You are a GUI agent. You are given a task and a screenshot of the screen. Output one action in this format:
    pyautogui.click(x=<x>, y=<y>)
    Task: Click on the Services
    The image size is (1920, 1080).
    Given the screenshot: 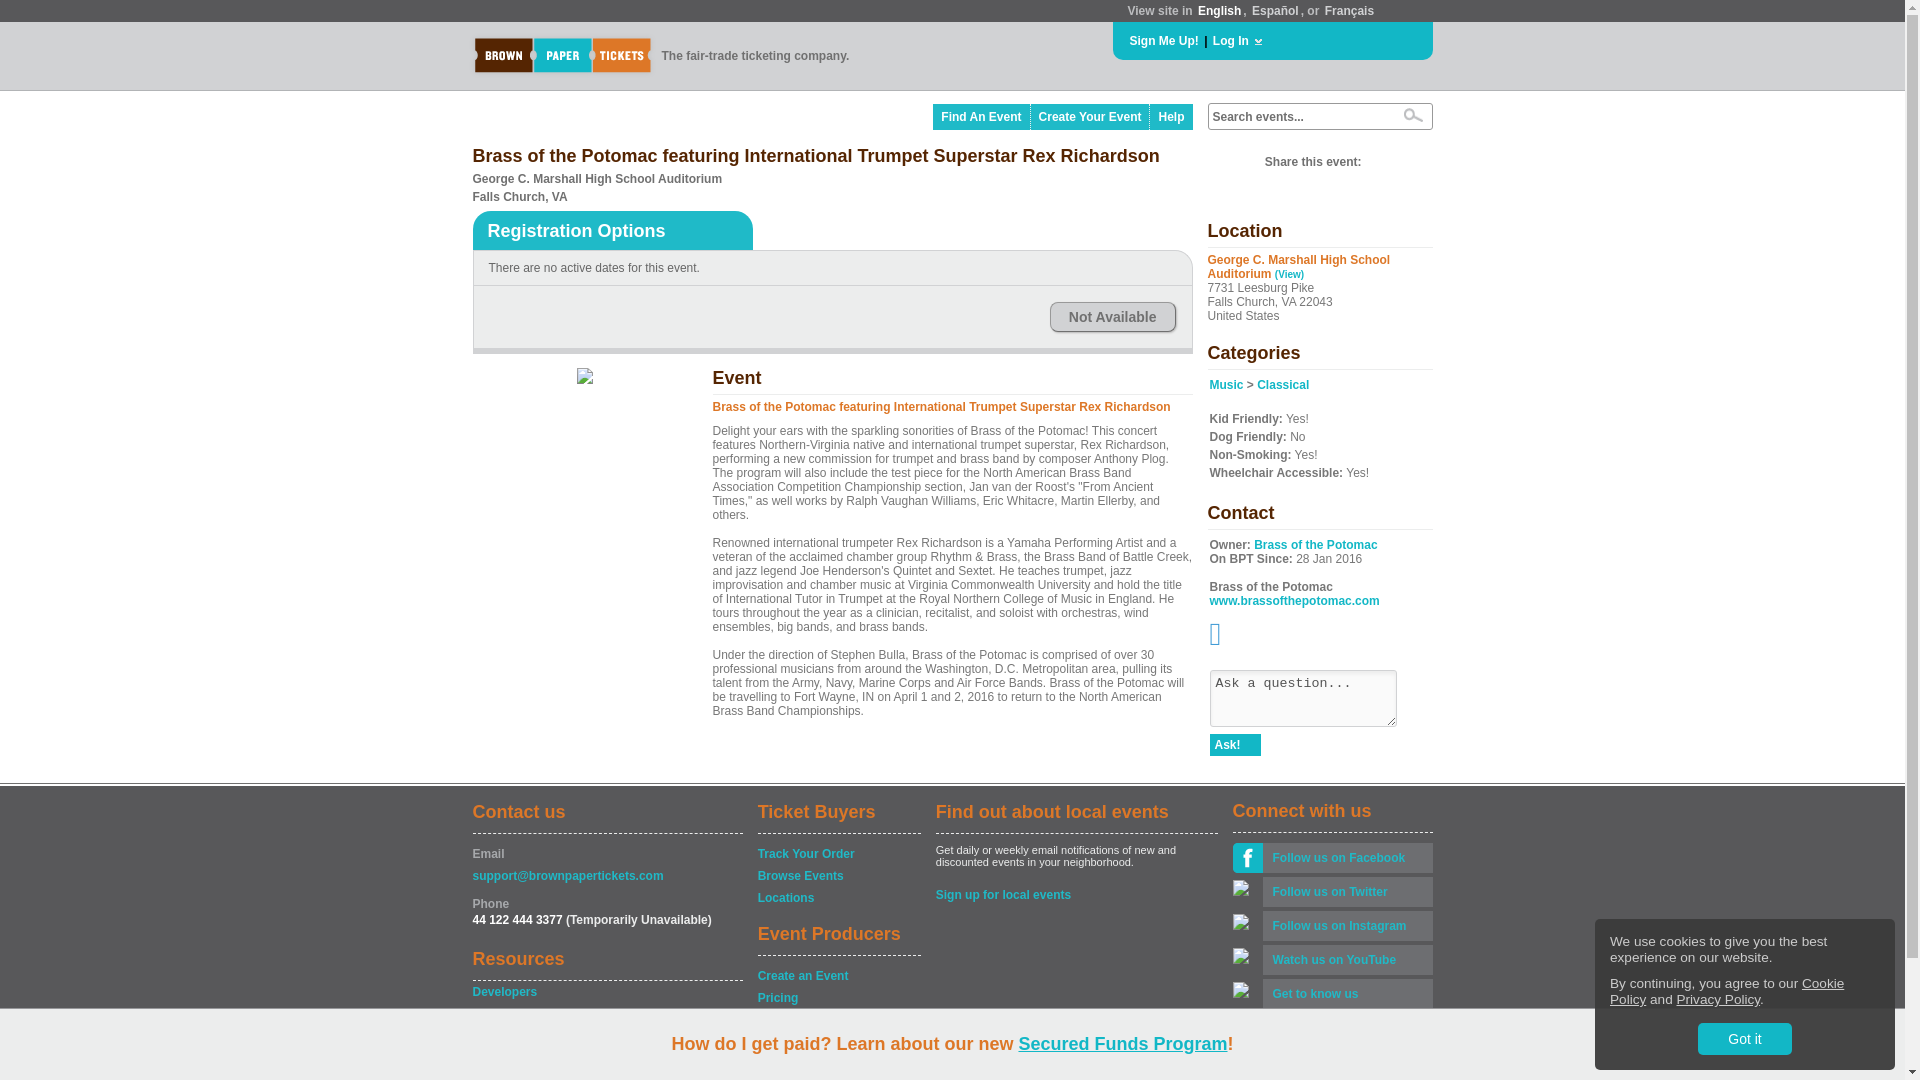 What is the action you would take?
    pyautogui.click(x=838, y=1020)
    